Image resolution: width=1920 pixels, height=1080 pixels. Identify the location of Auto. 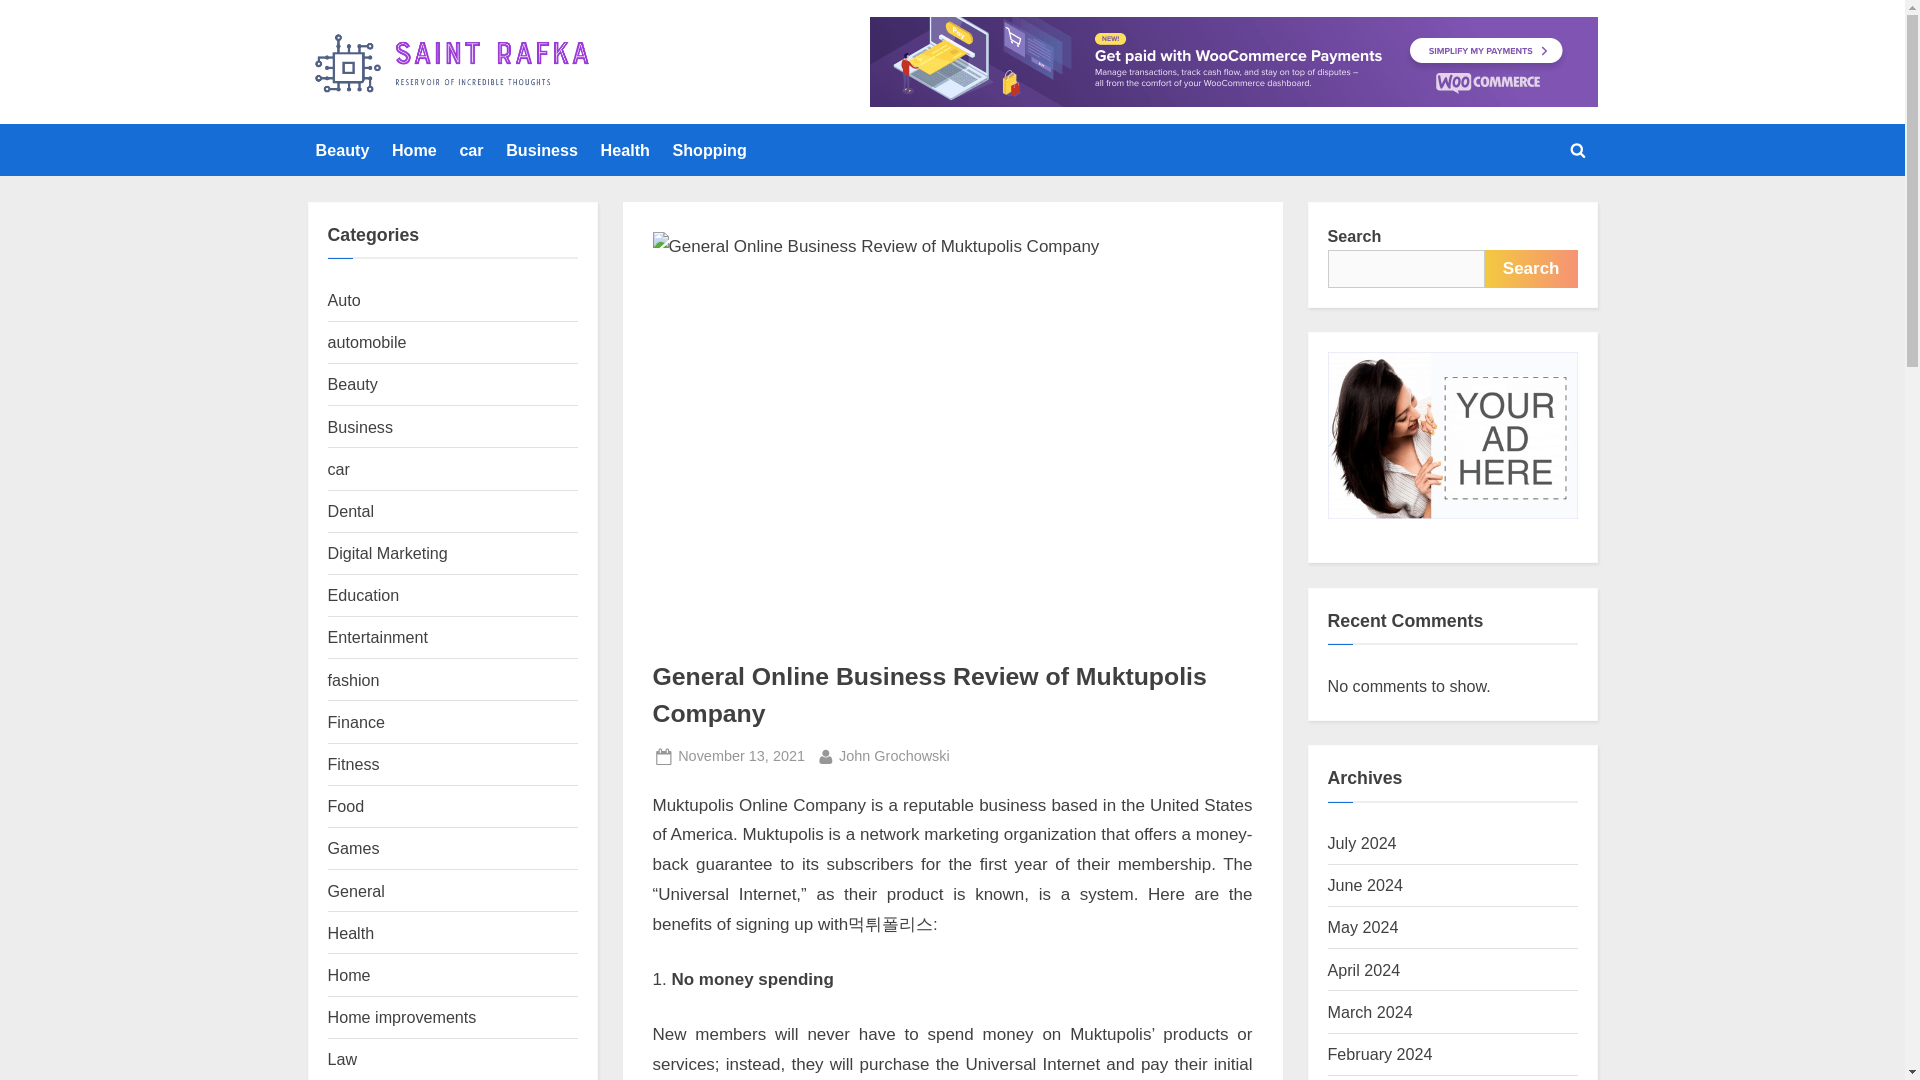
(344, 299).